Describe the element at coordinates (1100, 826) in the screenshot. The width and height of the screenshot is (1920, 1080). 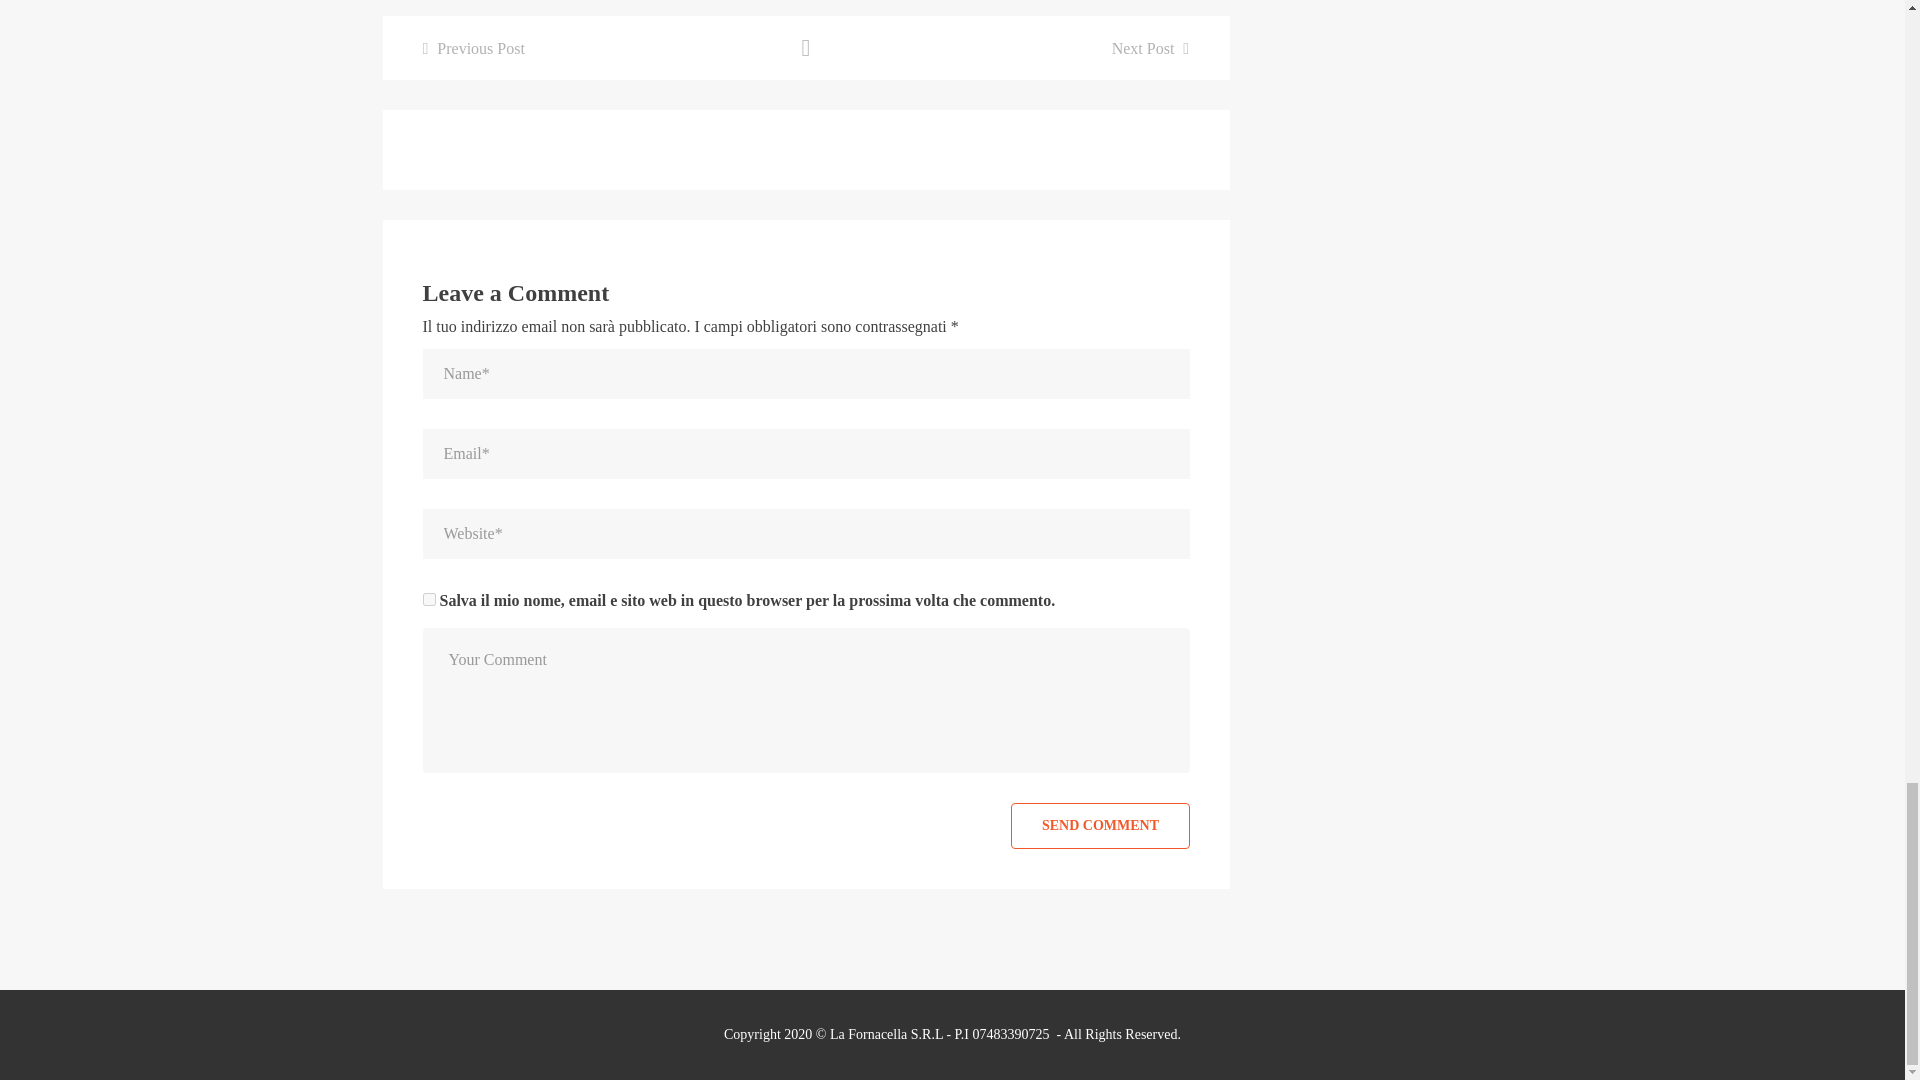
I see `Send Comment` at that location.